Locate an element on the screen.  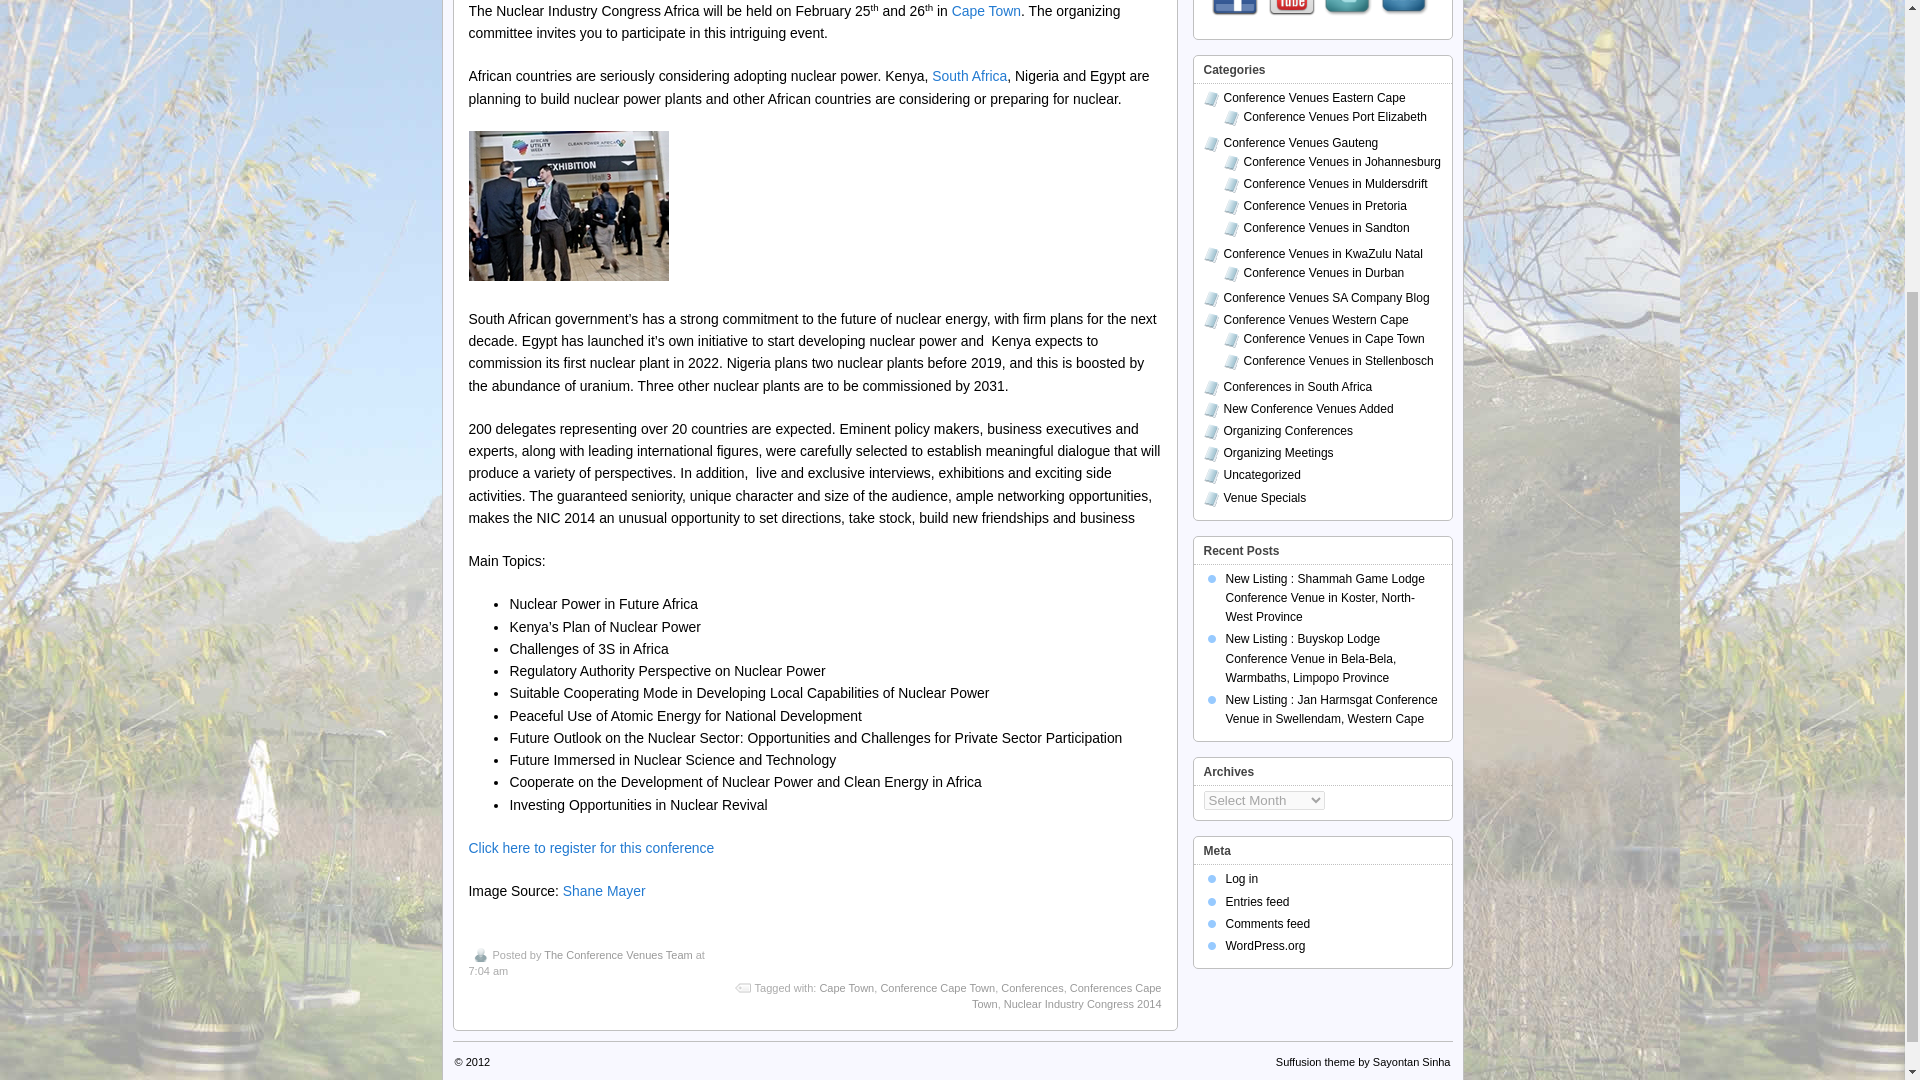
Click here to register for this conference is located at coordinates (591, 848).